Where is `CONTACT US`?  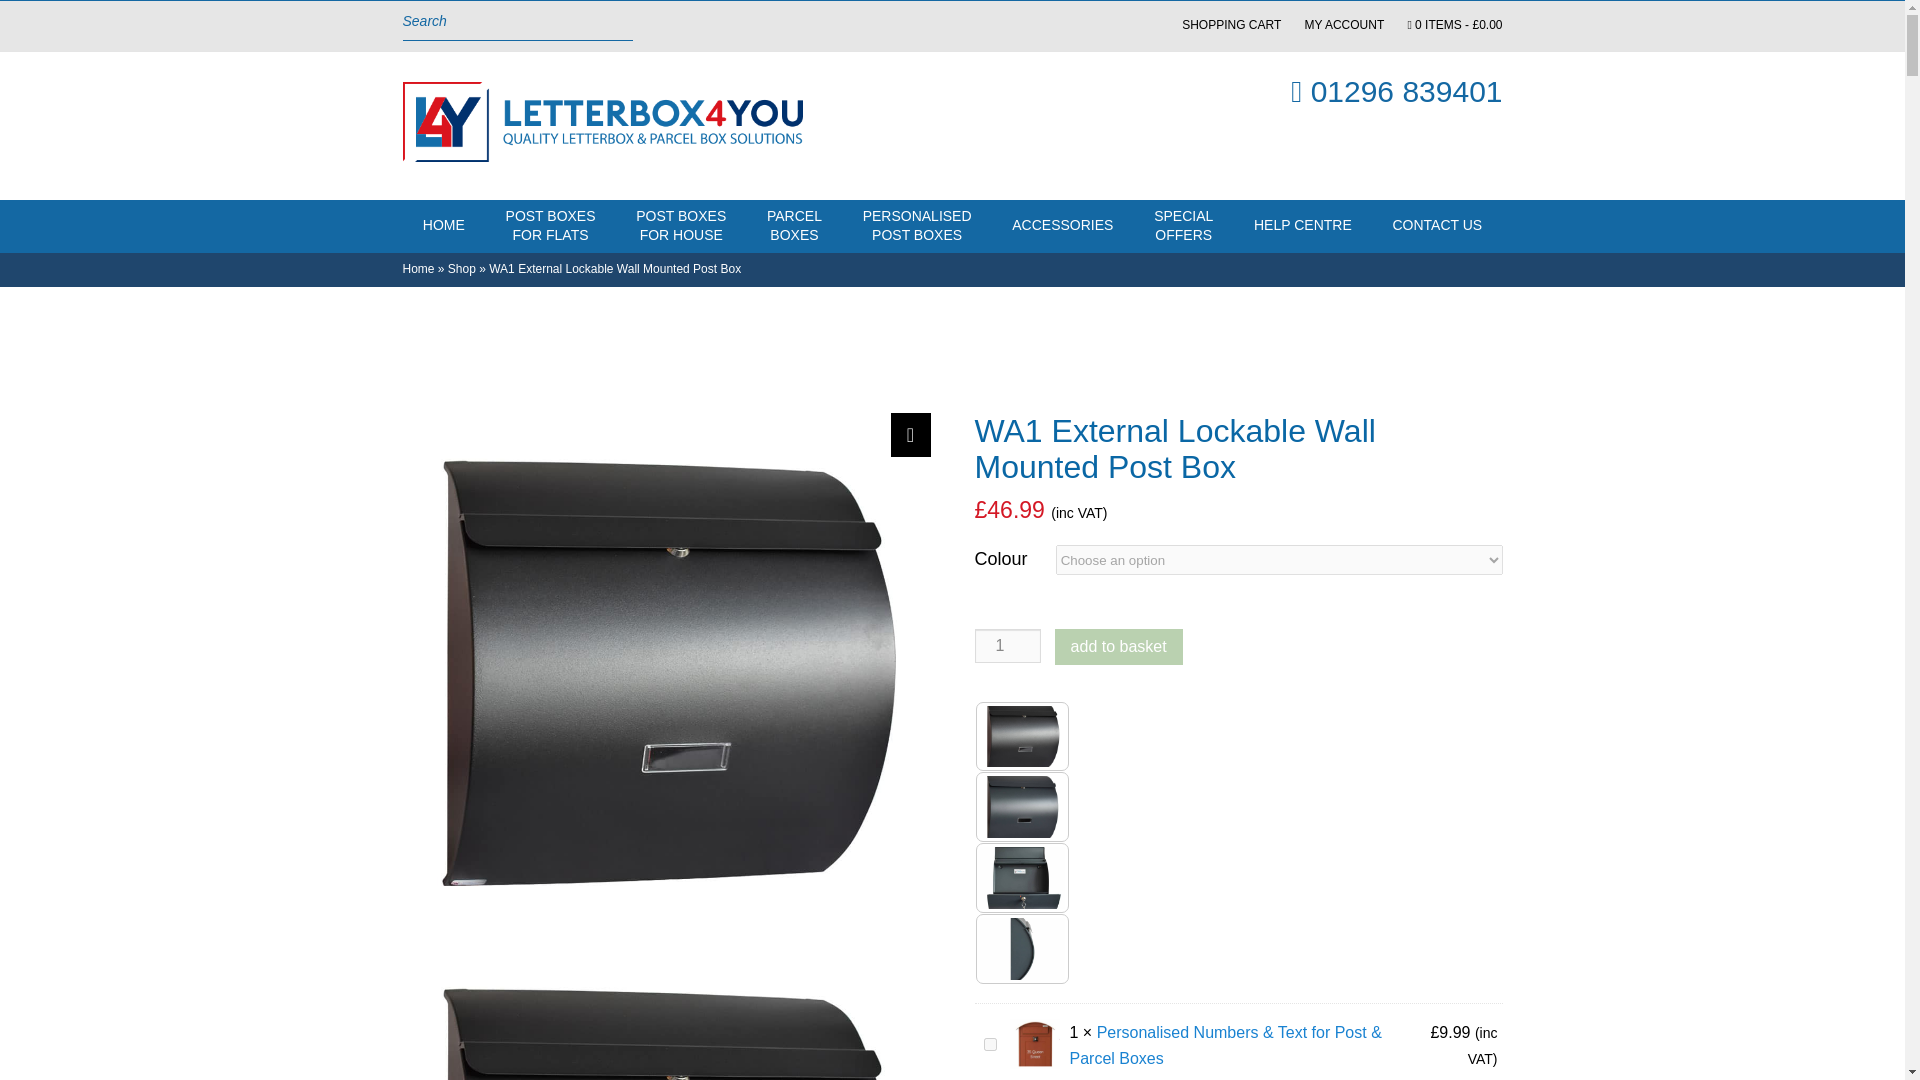
CONTACT US is located at coordinates (681, 226).